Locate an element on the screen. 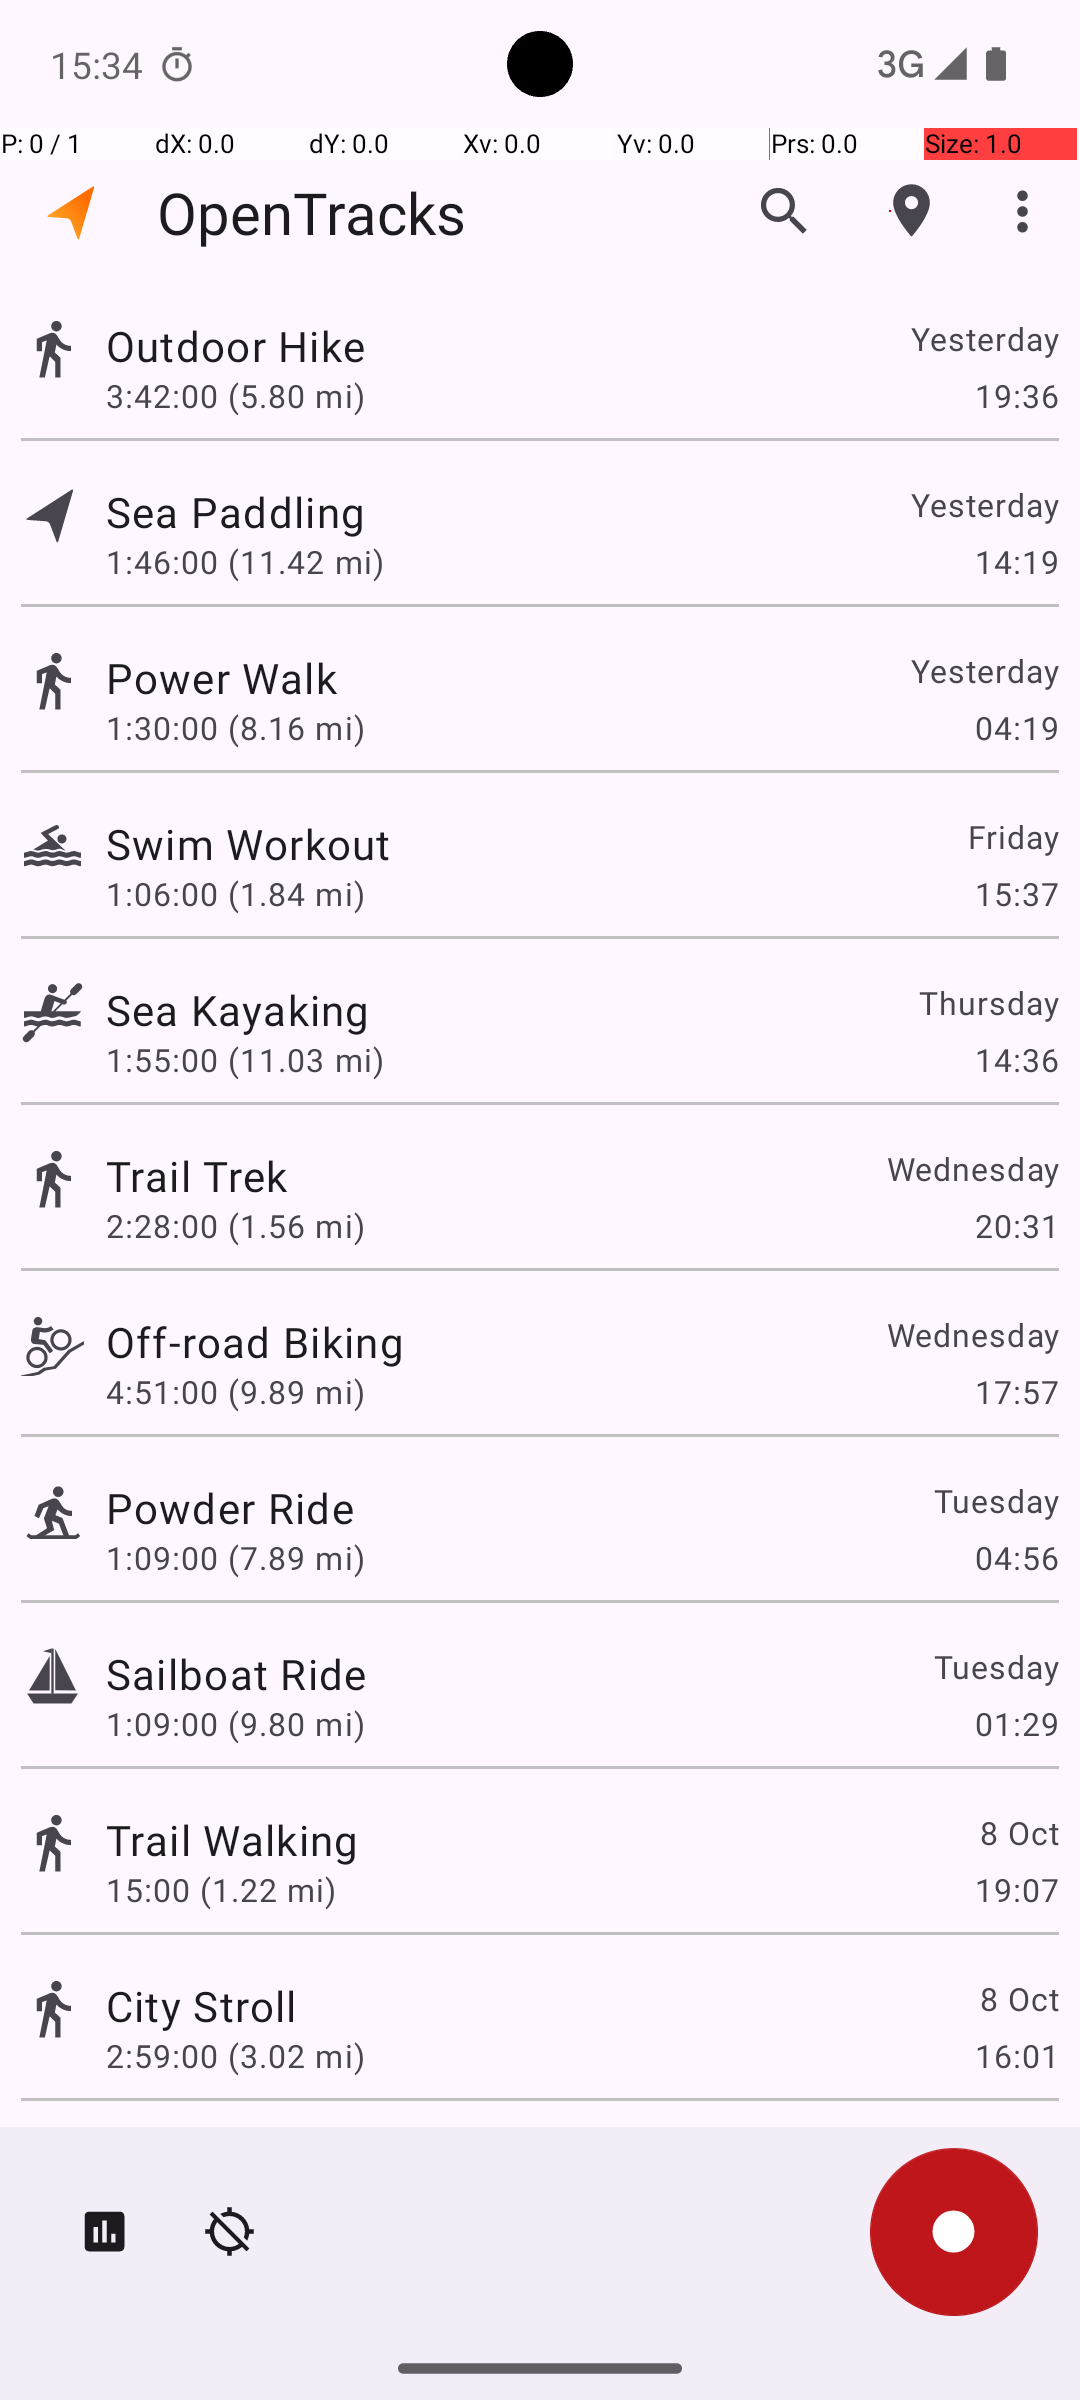  20:31 is located at coordinates (1016, 1226).